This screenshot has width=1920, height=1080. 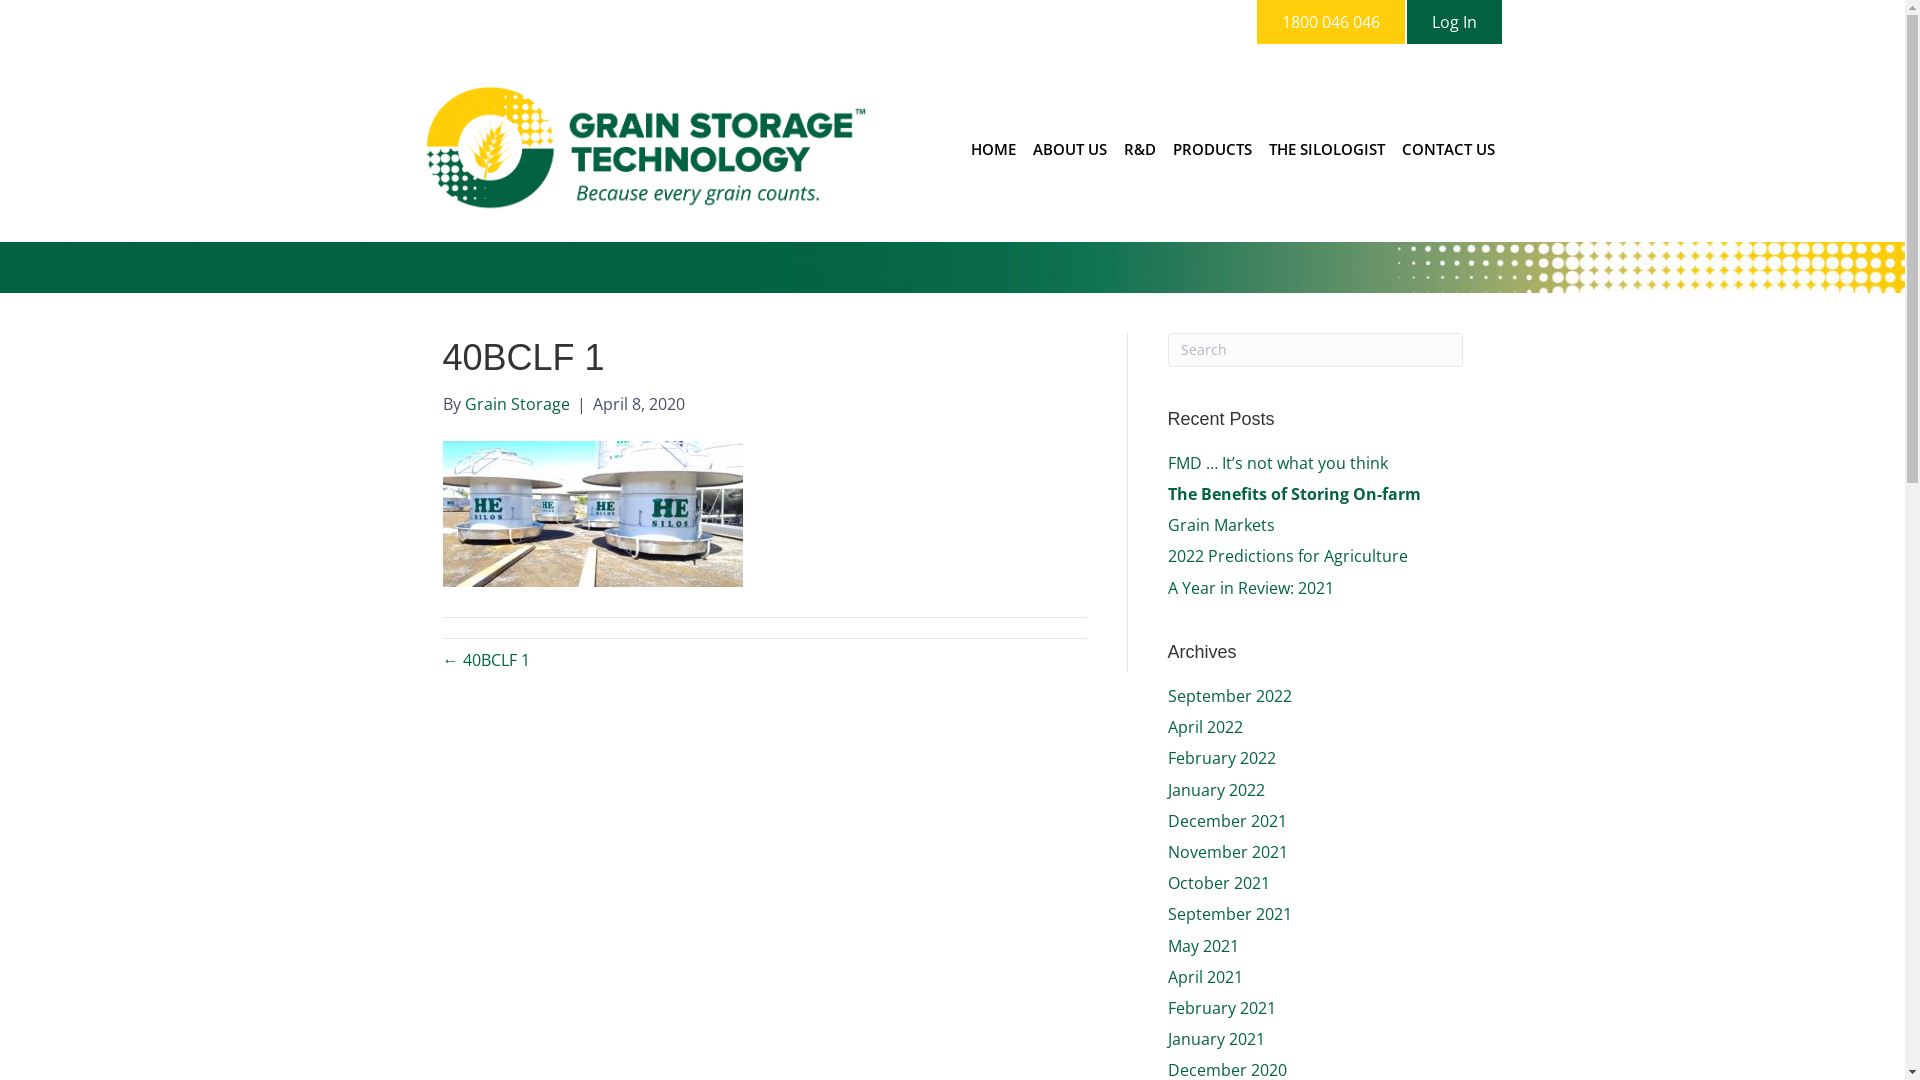 What do you see at coordinates (1251, 588) in the screenshot?
I see `A Year in Review: 2021` at bounding box center [1251, 588].